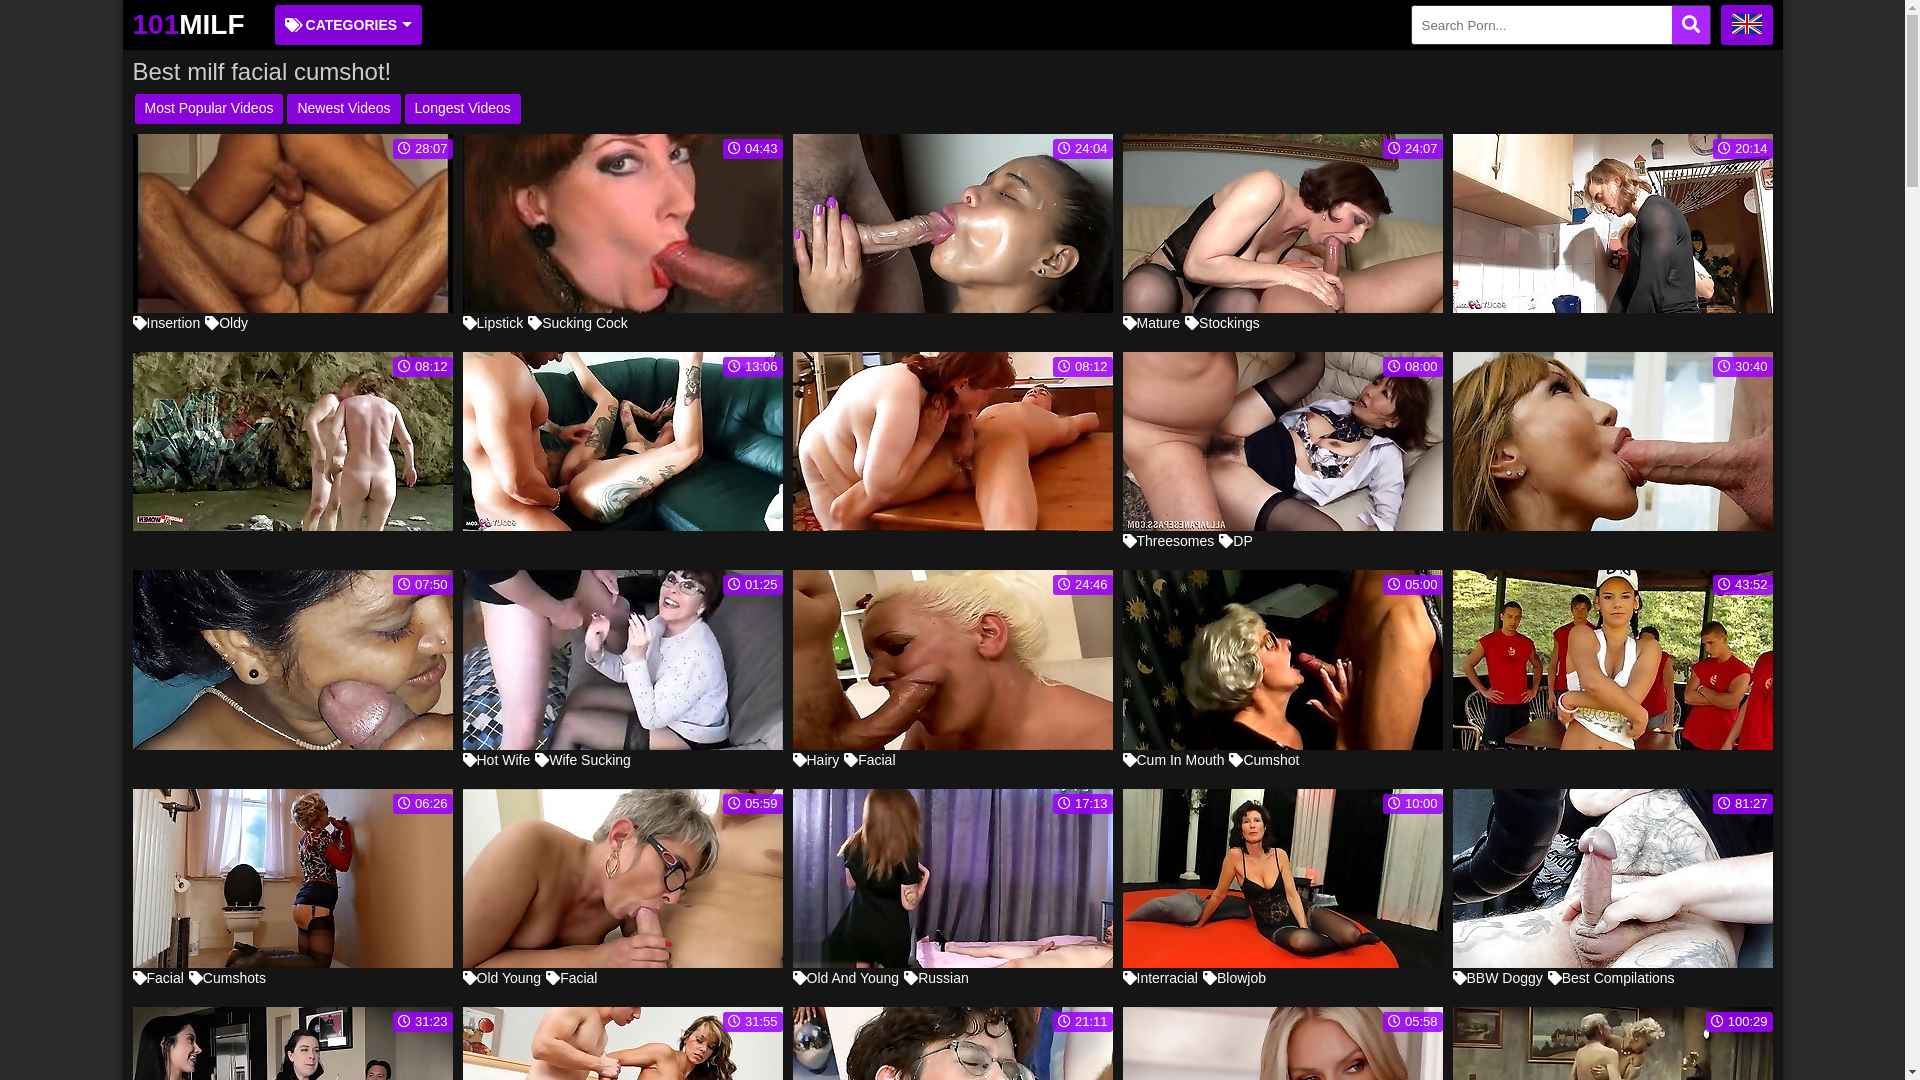  Describe the element at coordinates (846, 978) in the screenshot. I see `Old And Young` at that location.